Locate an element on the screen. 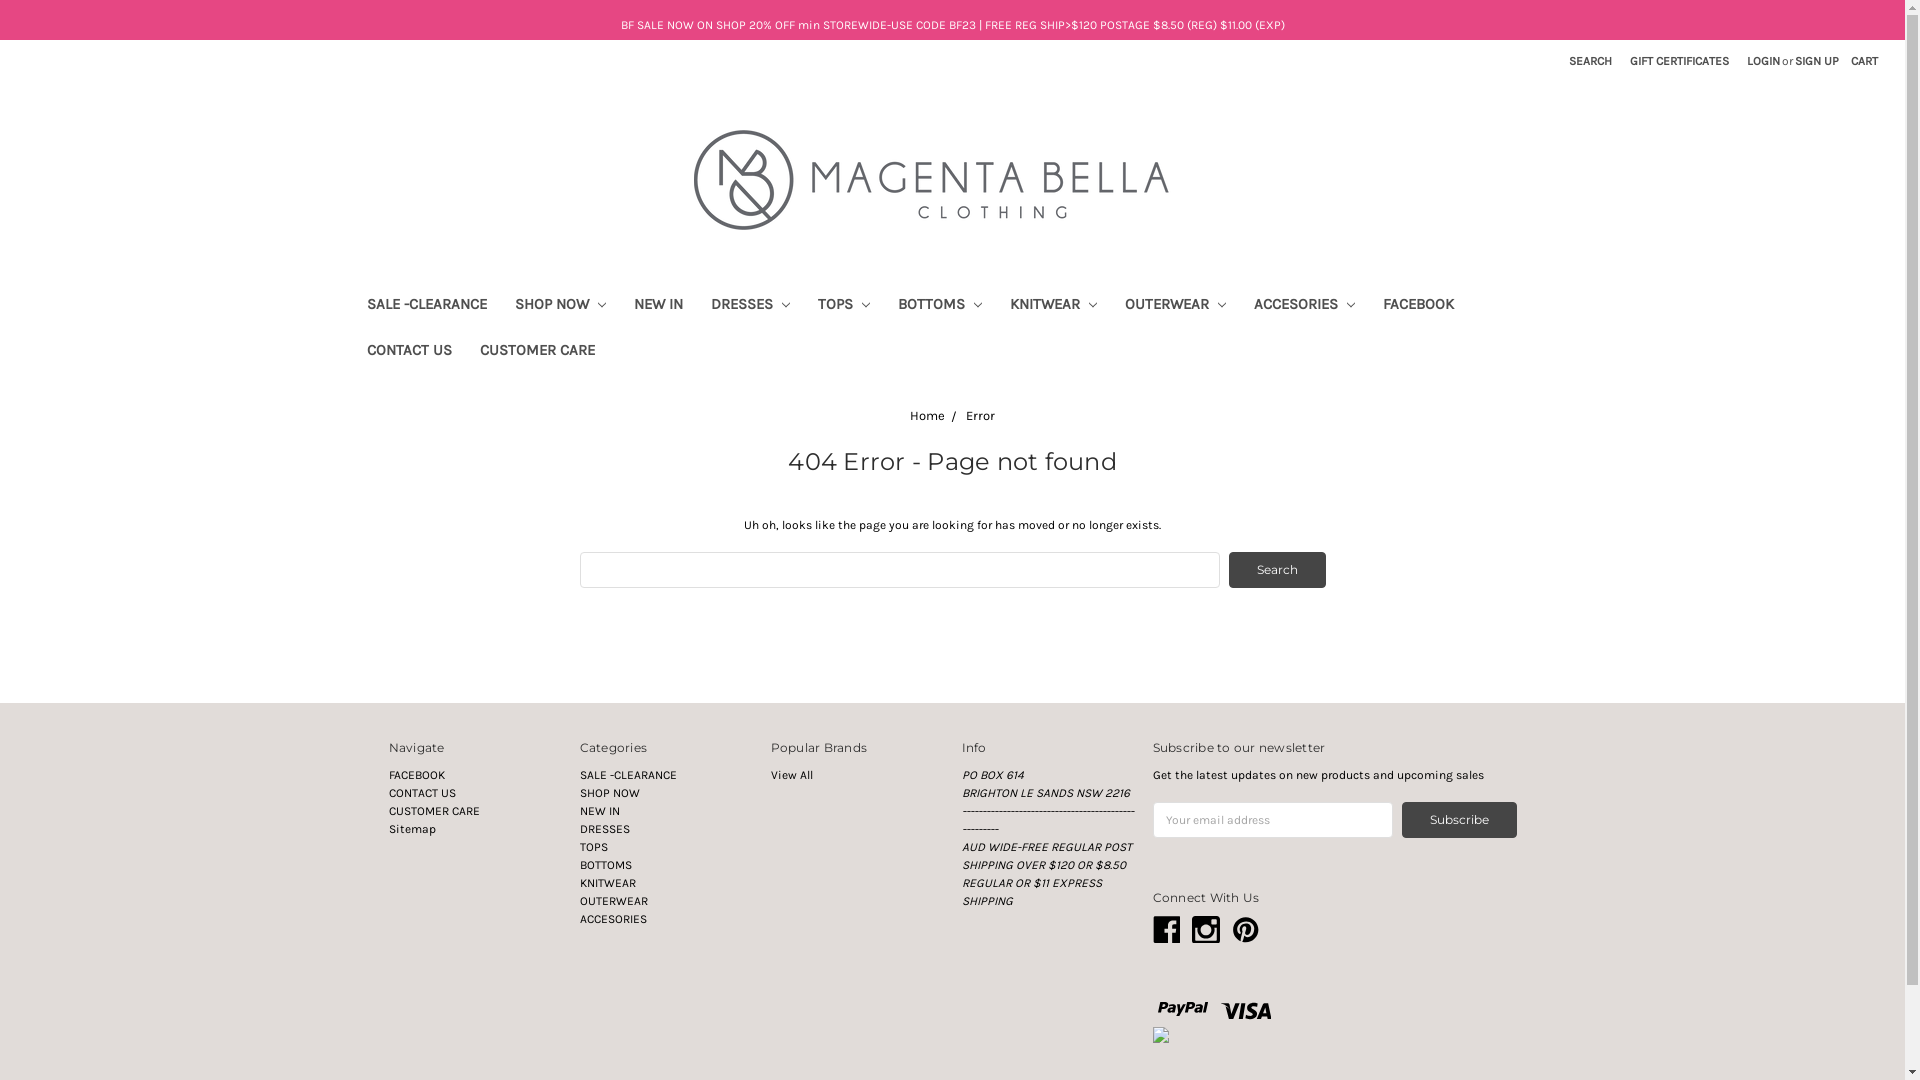  BOTTOMS is located at coordinates (940, 307).